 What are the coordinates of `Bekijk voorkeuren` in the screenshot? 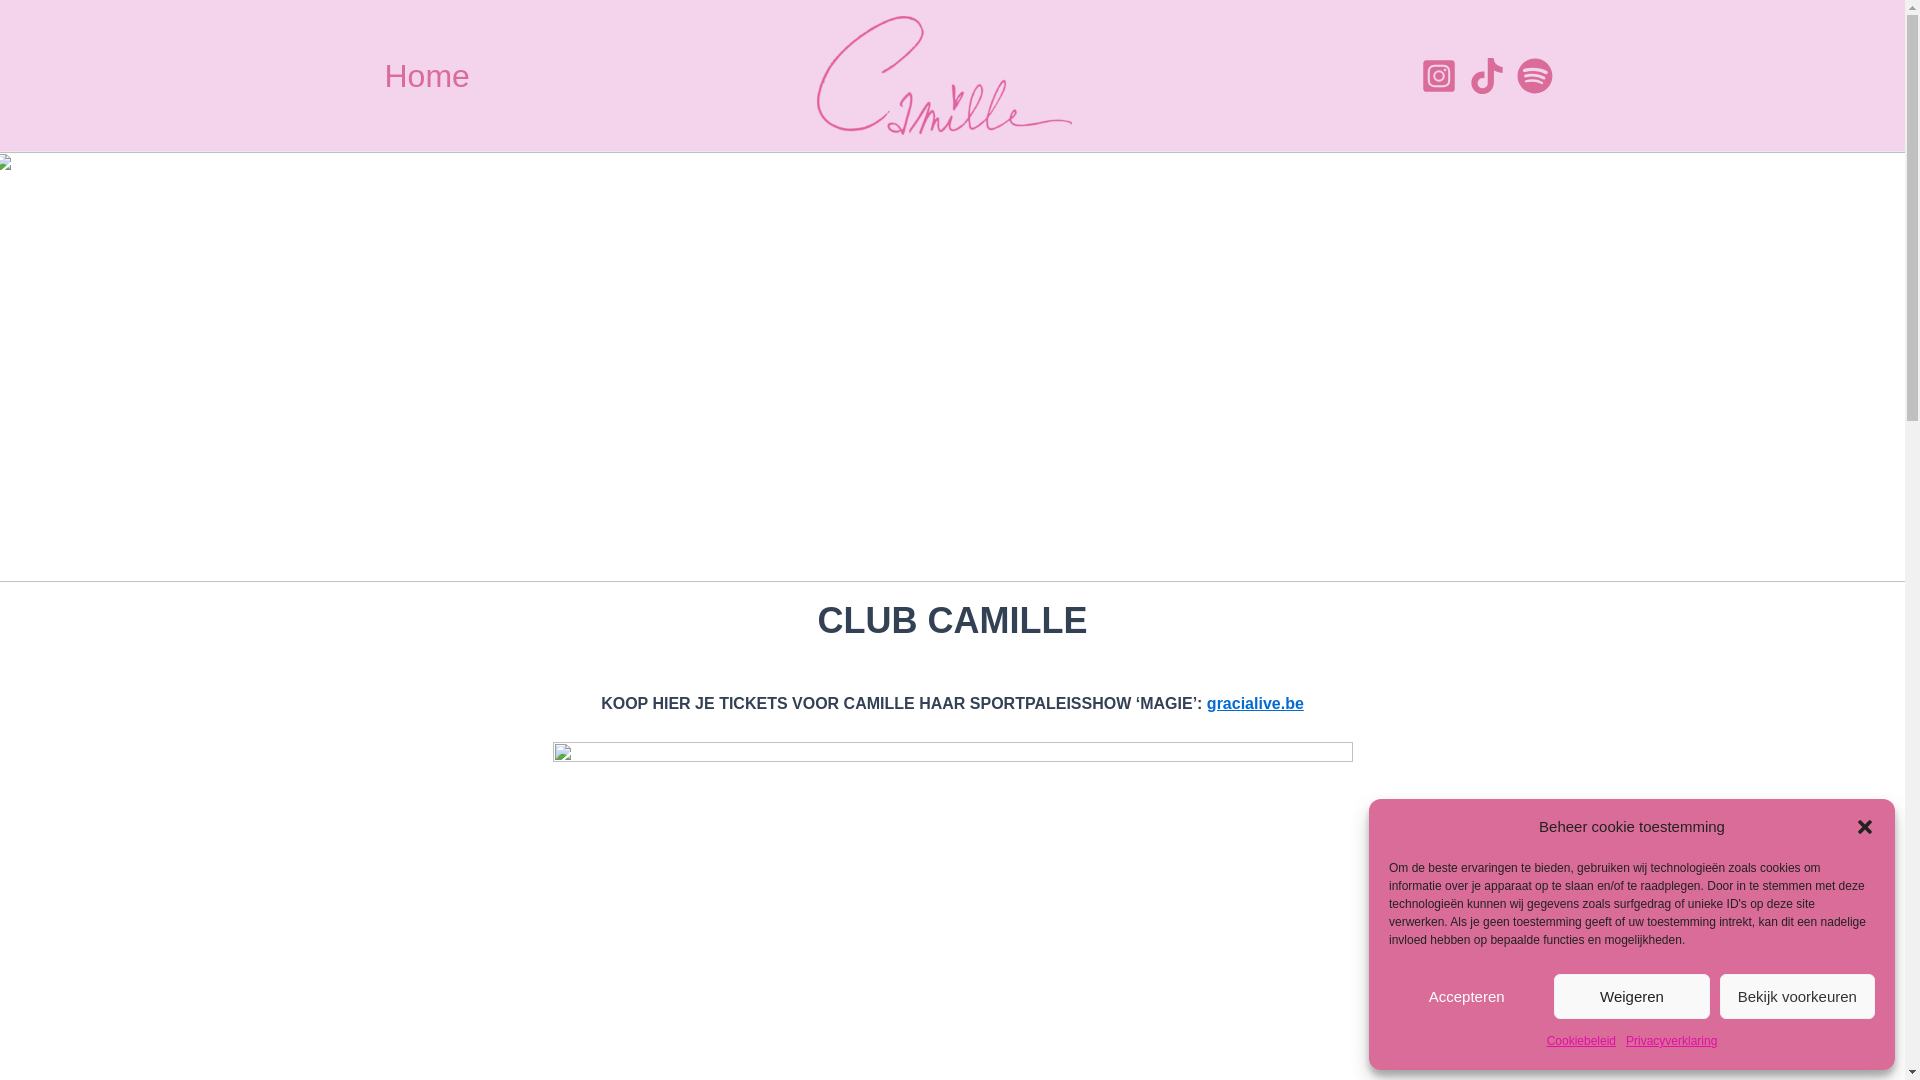 It's located at (1798, 996).